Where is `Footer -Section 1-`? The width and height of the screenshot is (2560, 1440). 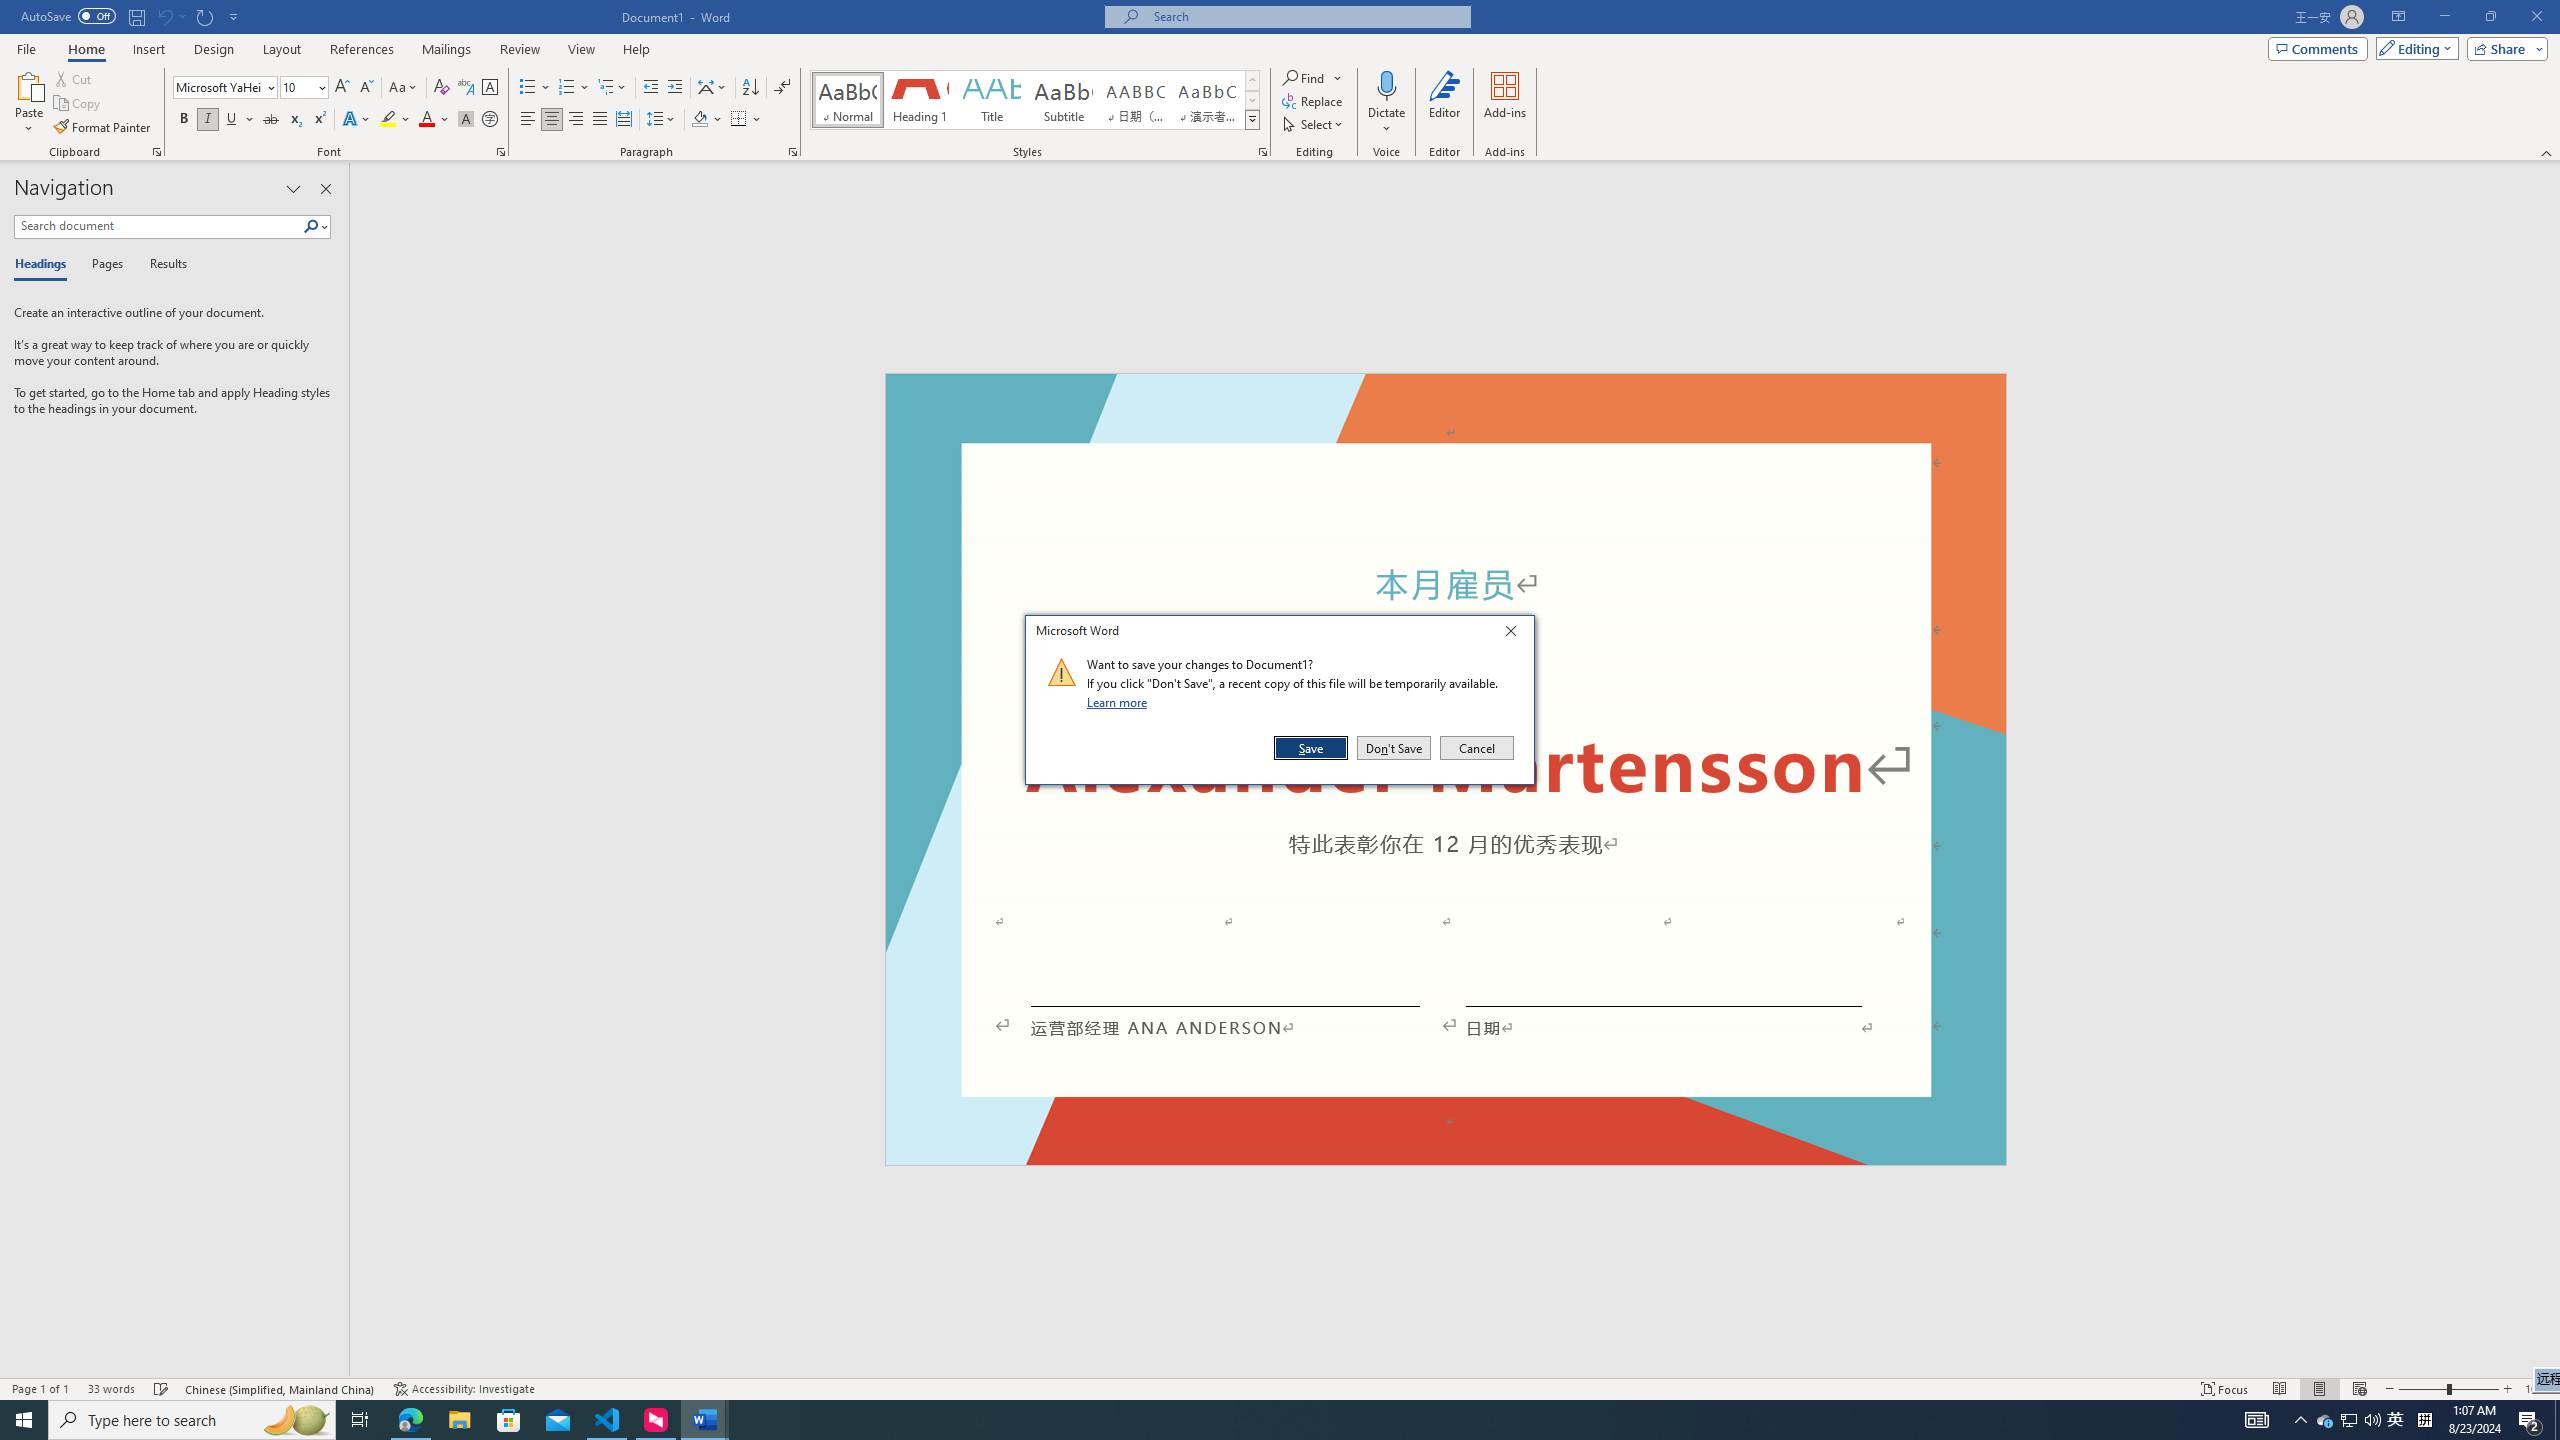 Footer -Section 1- is located at coordinates (1446, 1156).